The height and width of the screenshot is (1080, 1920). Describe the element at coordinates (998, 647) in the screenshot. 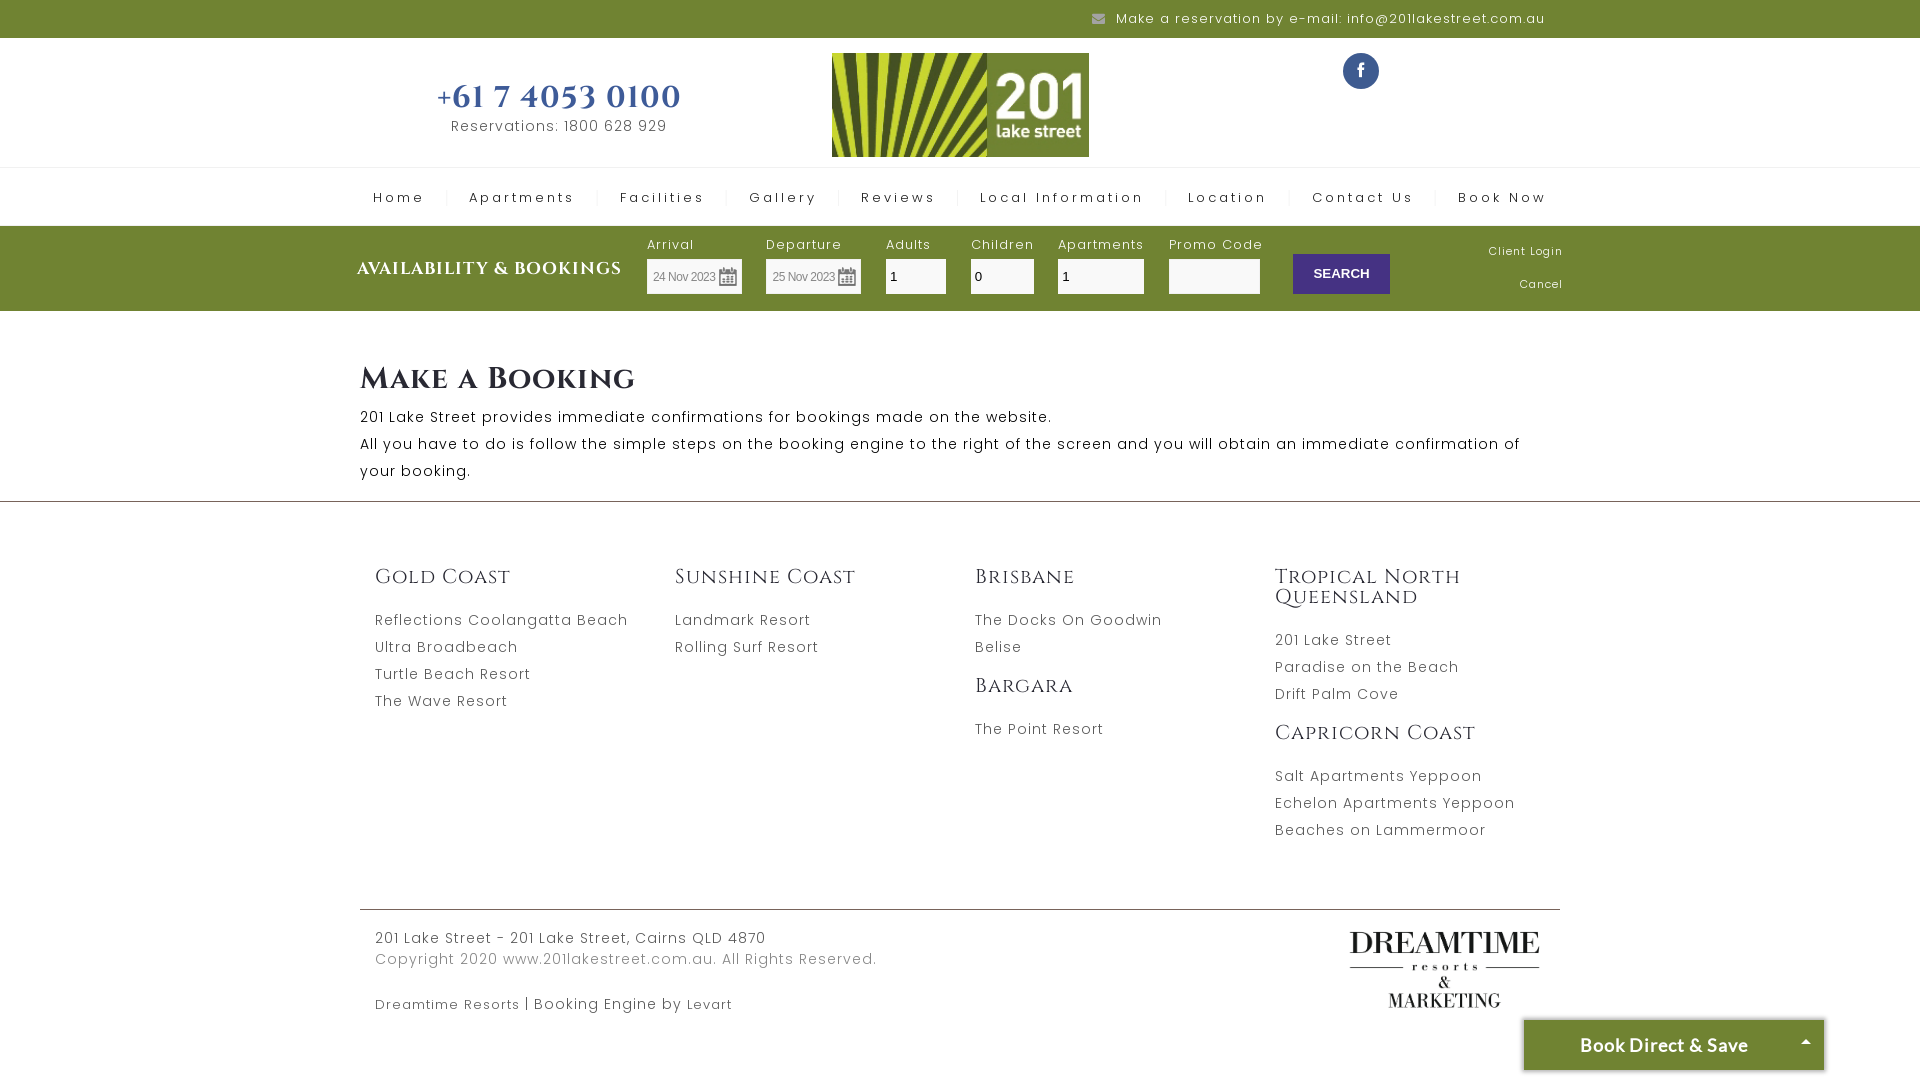

I see `Belise` at that location.